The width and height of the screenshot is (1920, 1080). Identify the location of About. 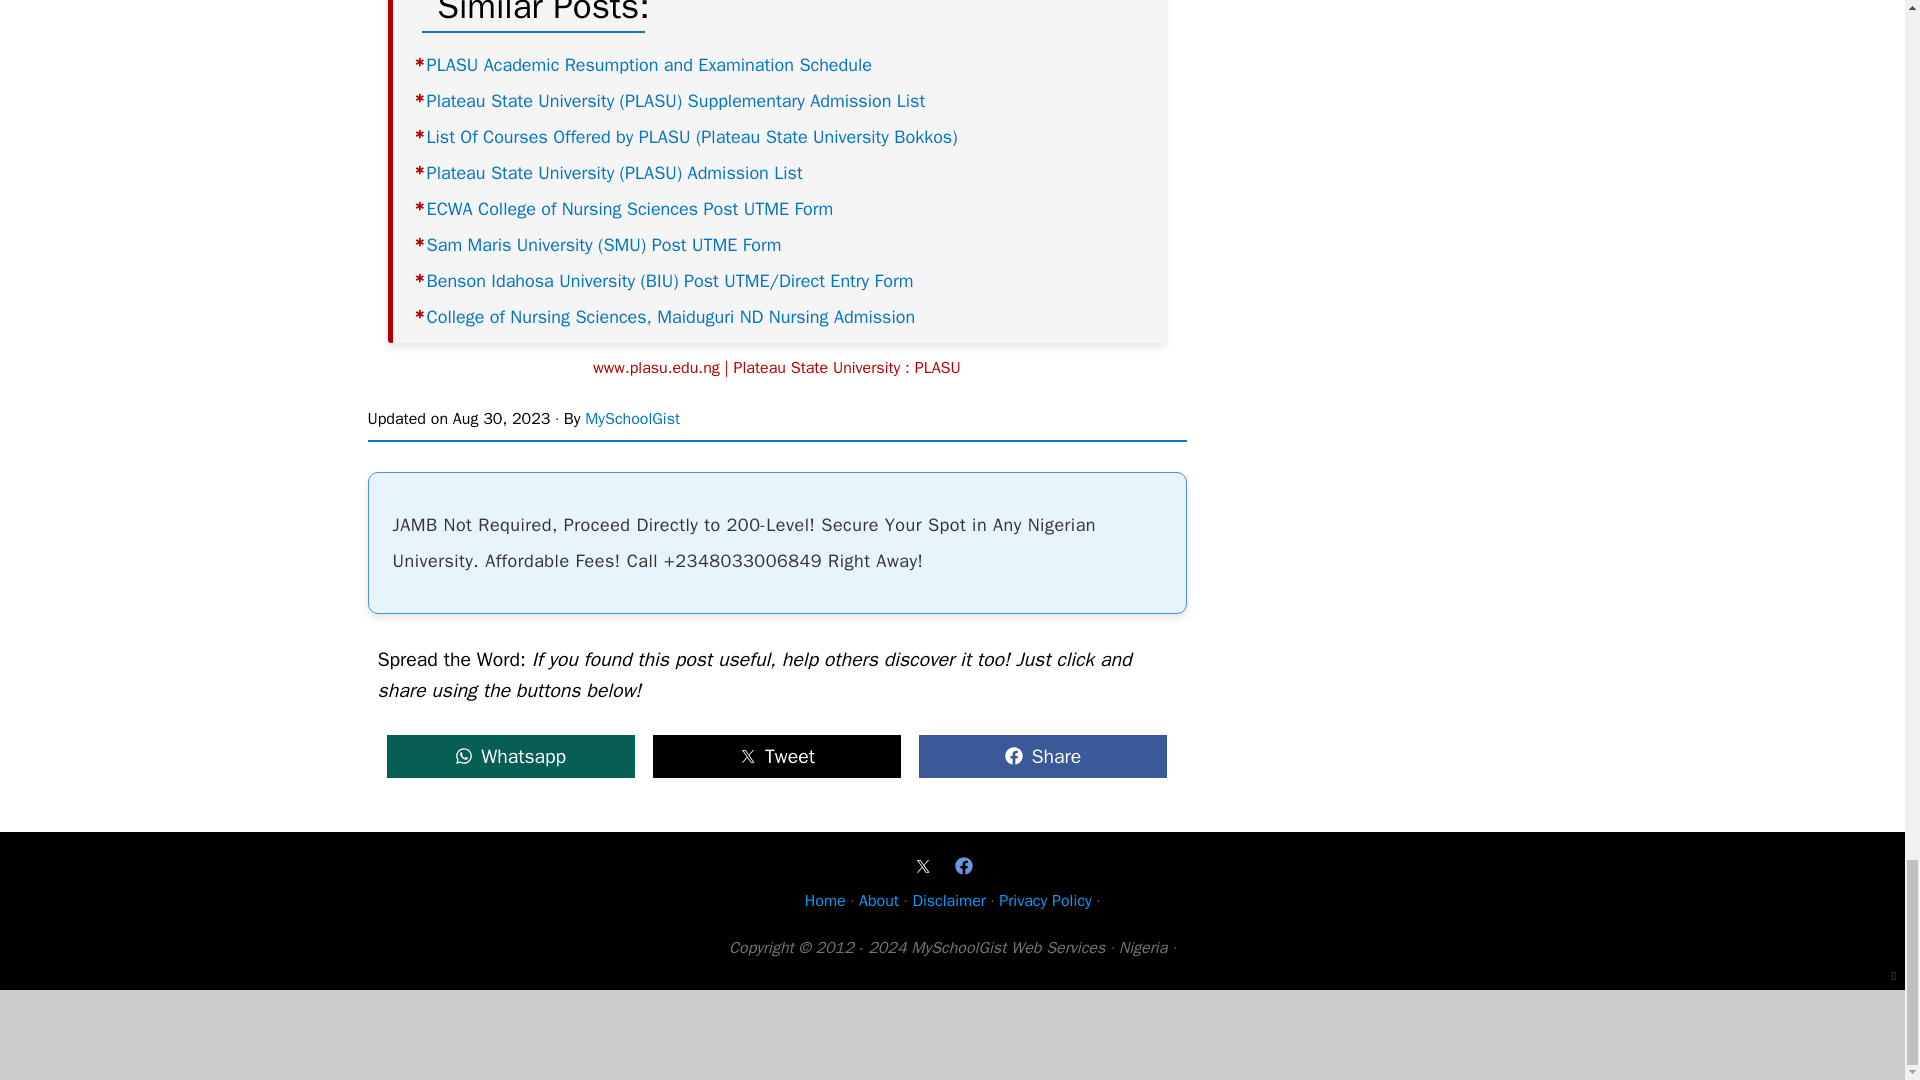
(878, 901).